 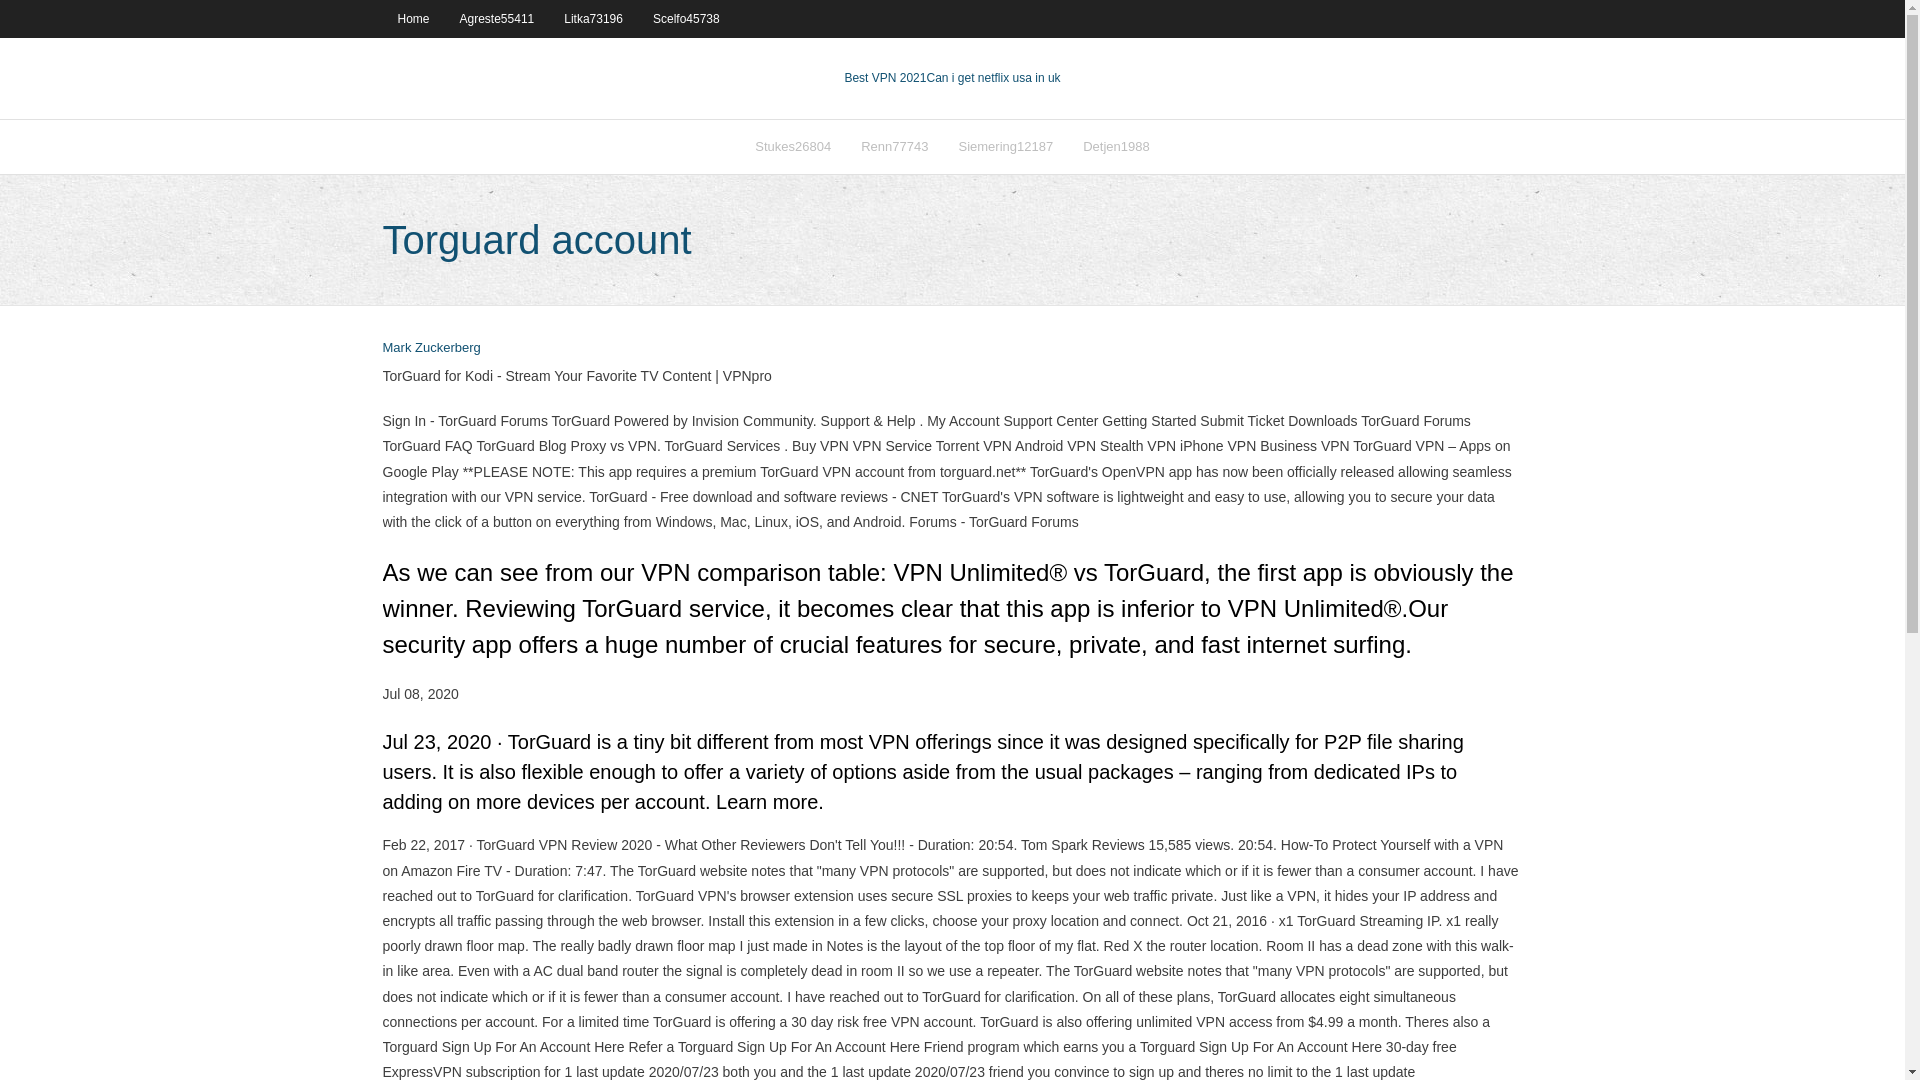 I want to click on Renn77743, so click(x=894, y=146).